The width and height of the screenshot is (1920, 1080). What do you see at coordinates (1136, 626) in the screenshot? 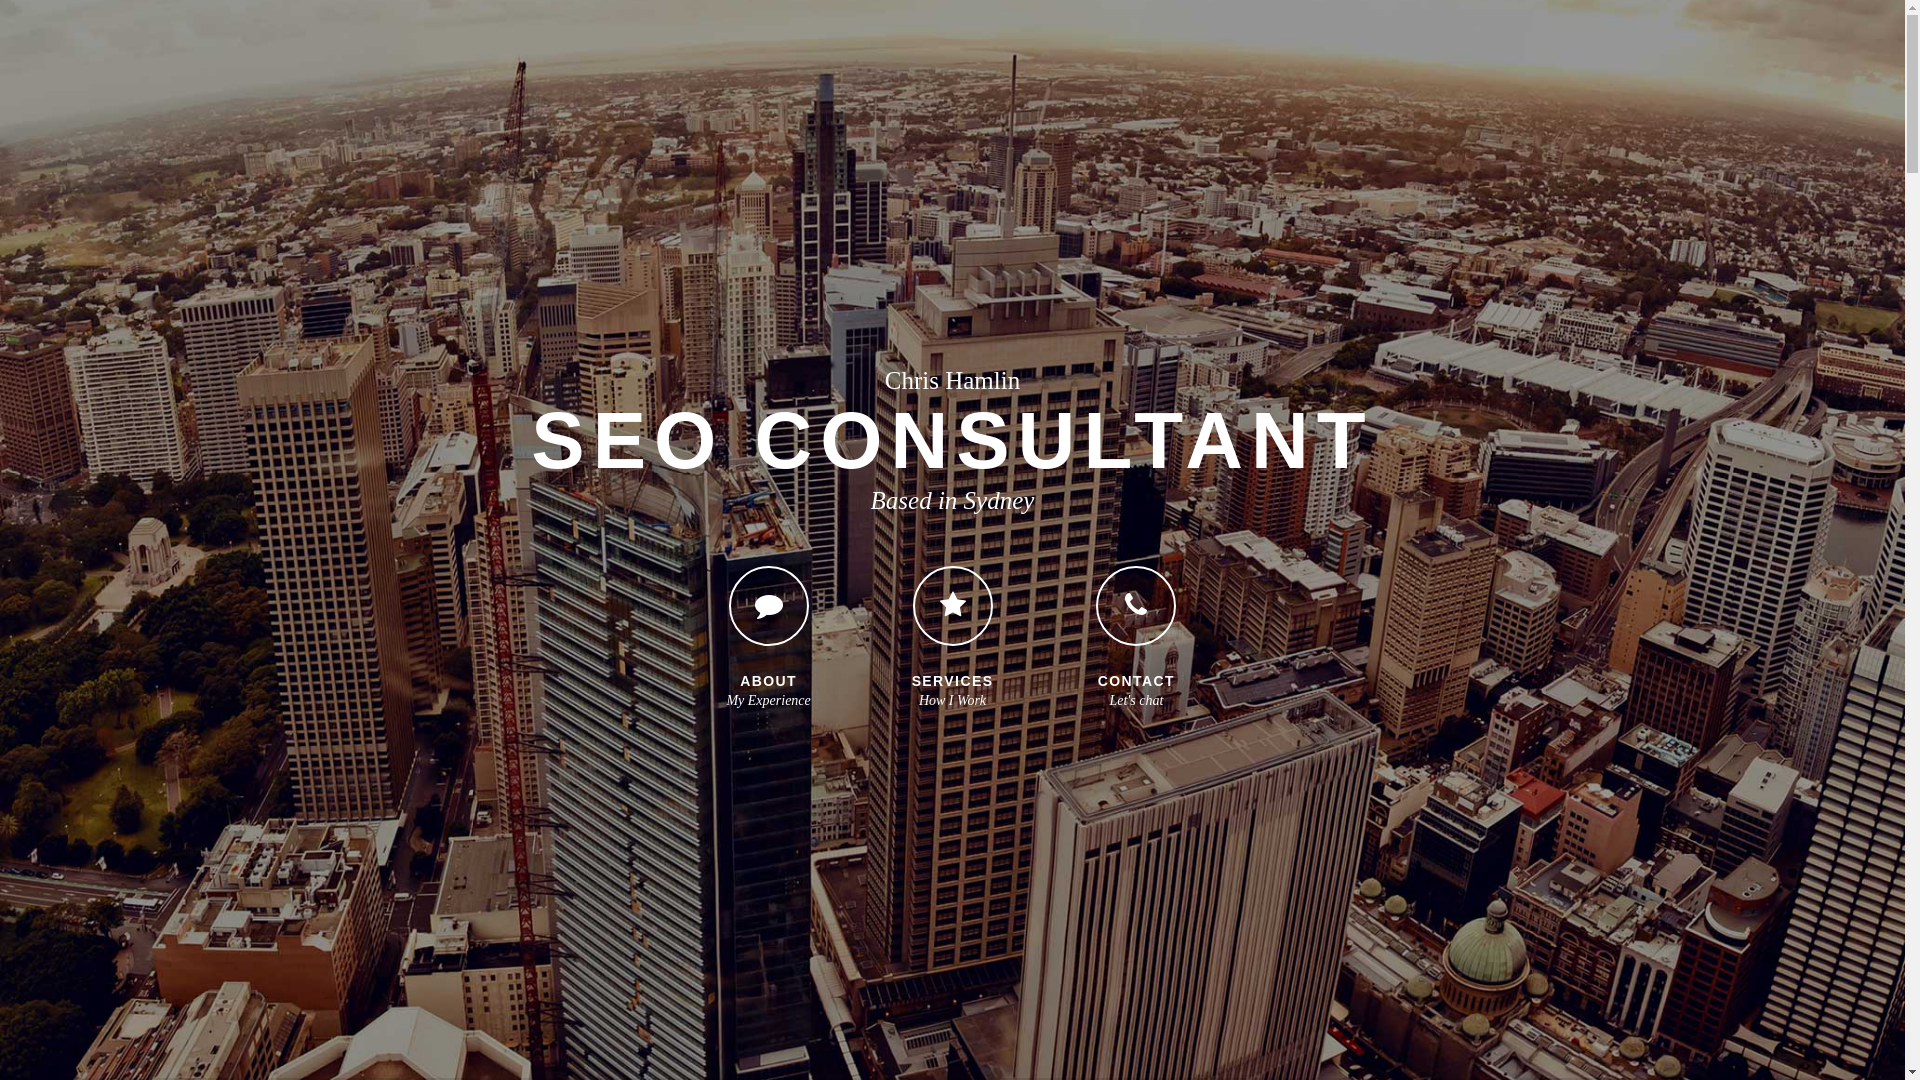
I see `CONTACT
Let's chat` at bounding box center [1136, 626].